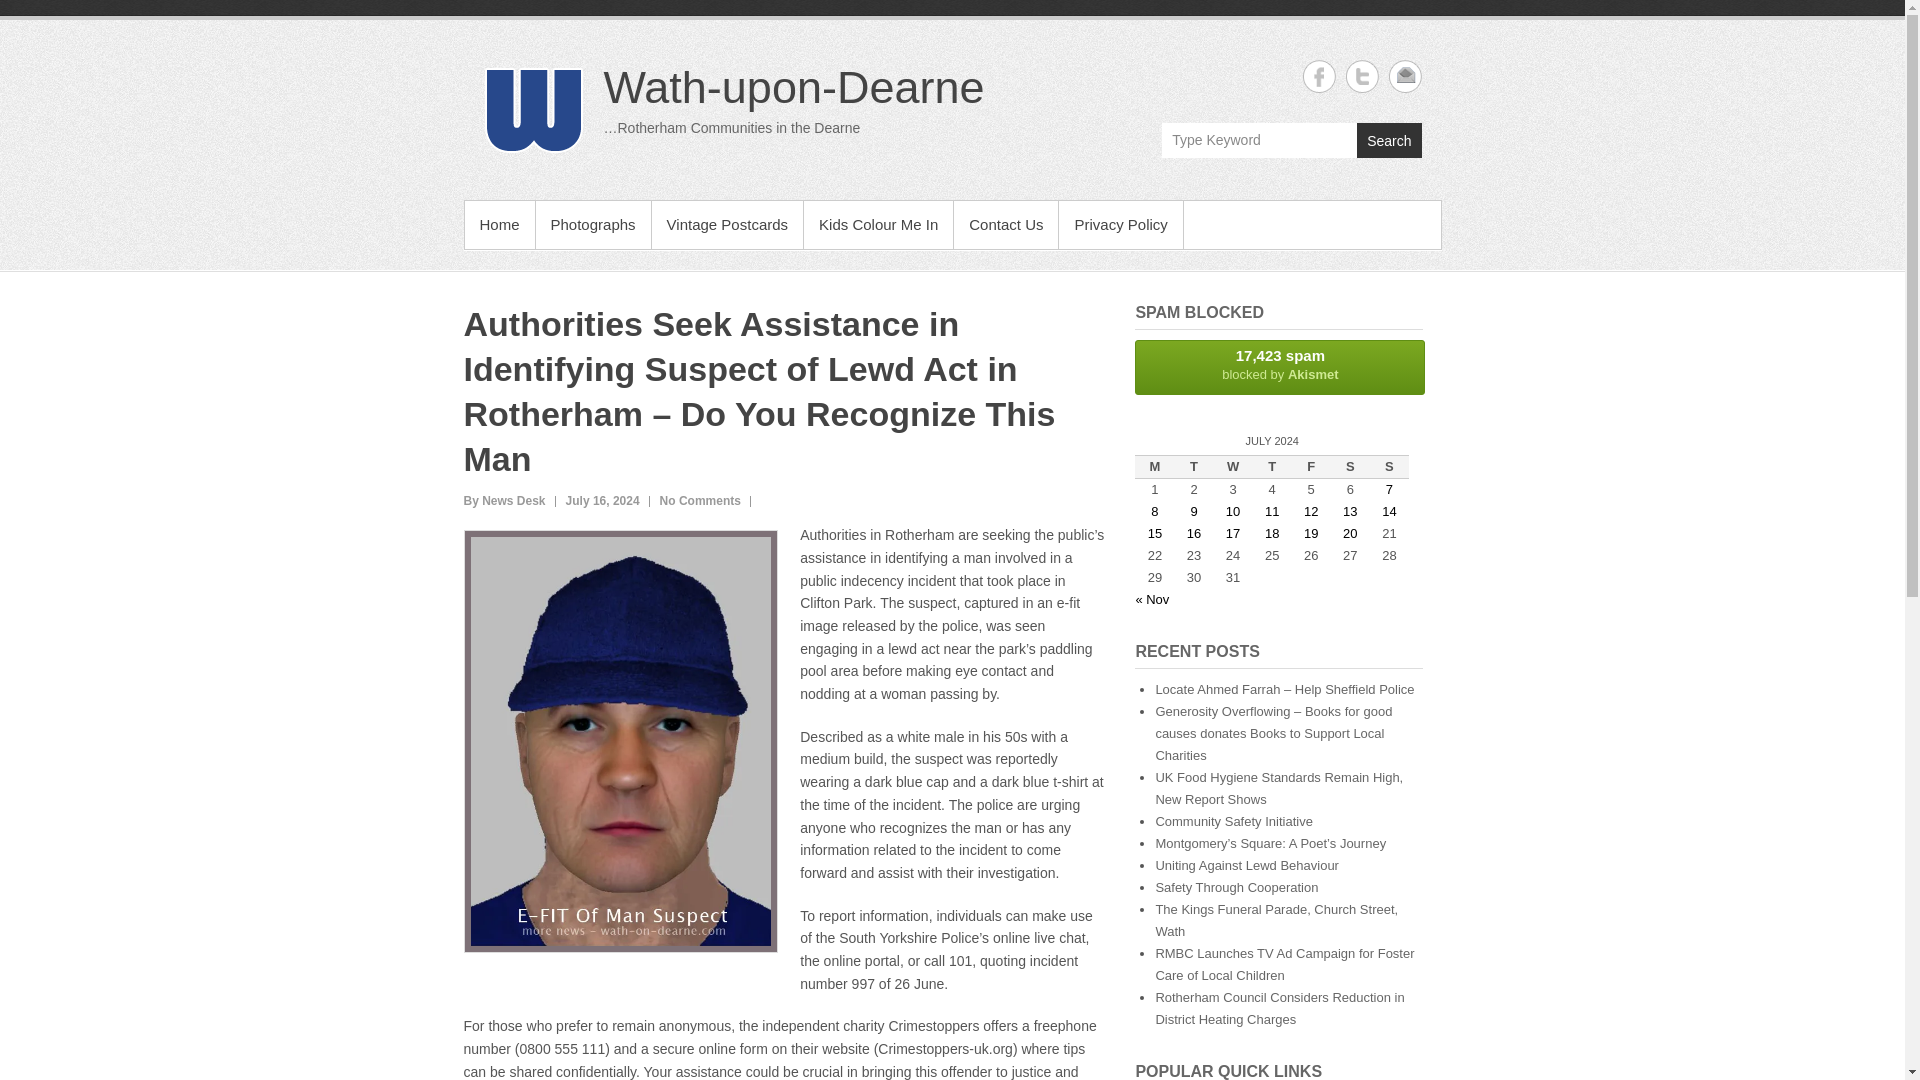 This screenshot has height=1080, width=1920. I want to click on Wath-upon-Dearne Twitter, so click(1362, 76).